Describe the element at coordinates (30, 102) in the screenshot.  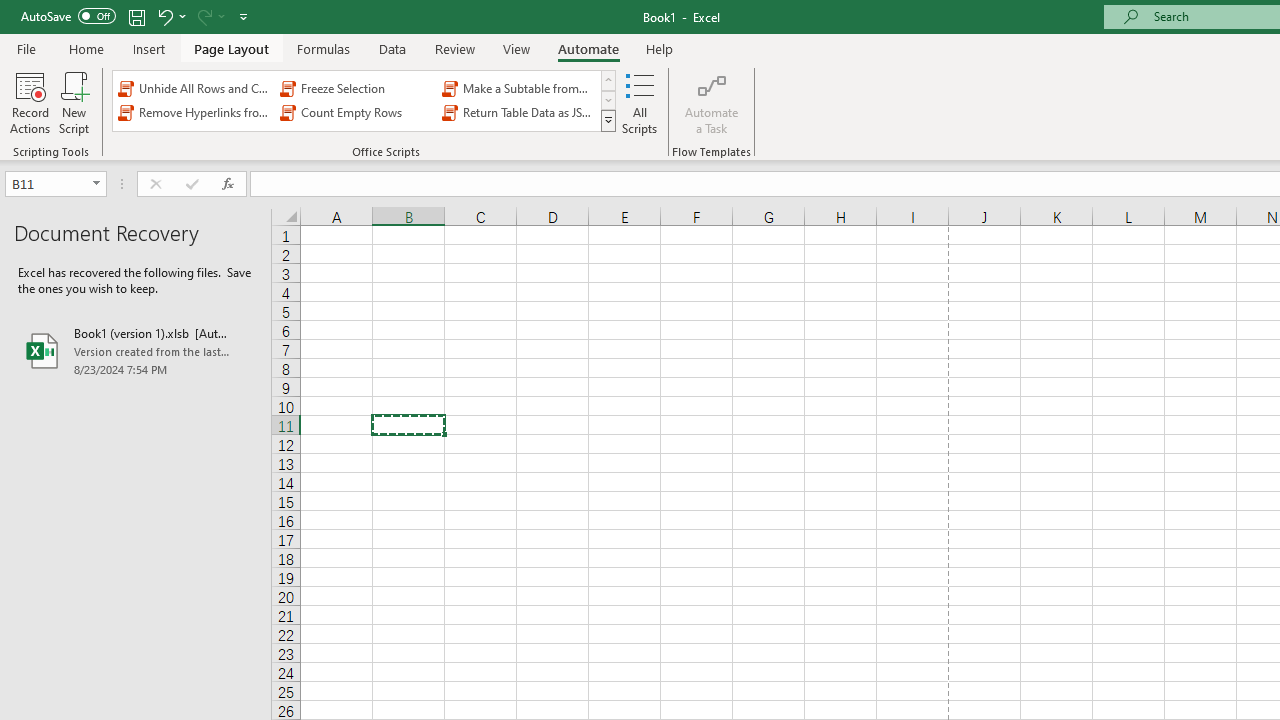
I see `Record Actions` at that location.